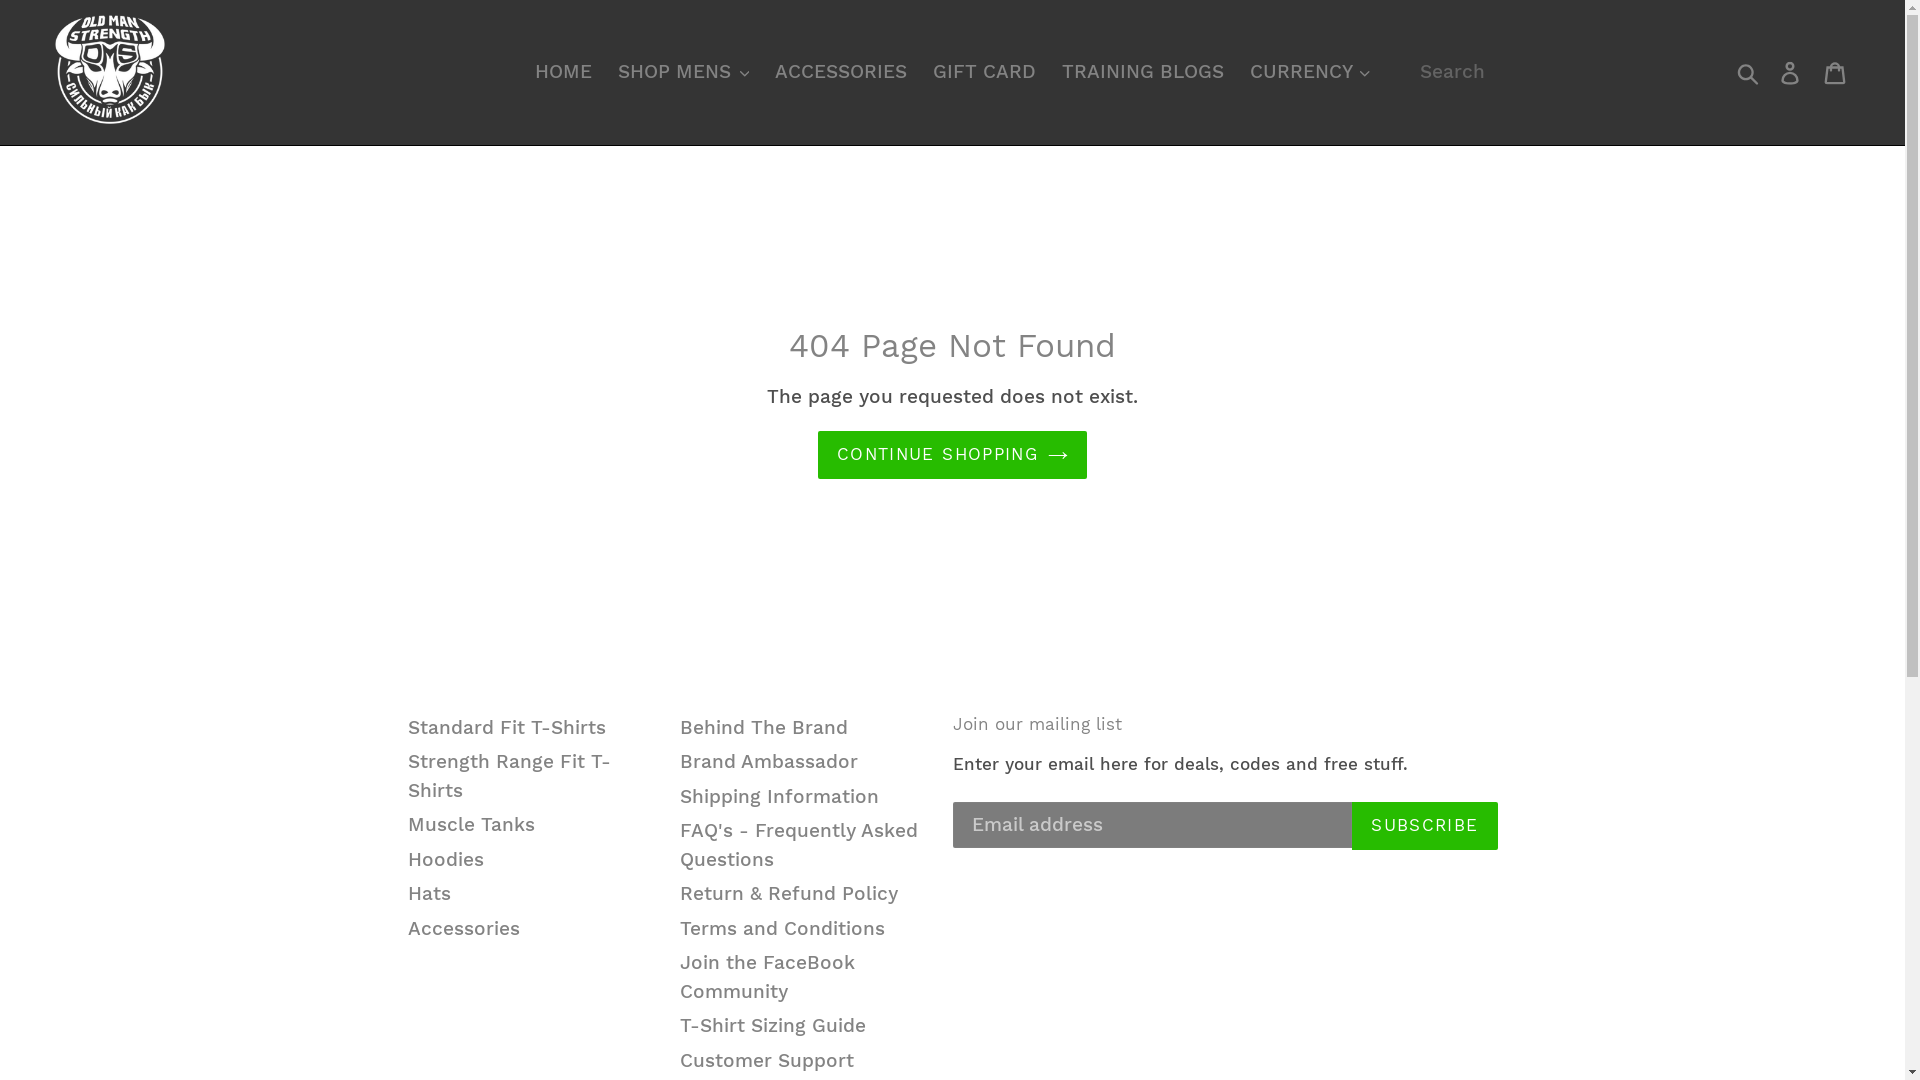 This screenshot has height=1080, width=1920. Describe the element at coordinates (780, 796) in the screenshot. I see `Shipping Information` at that location.